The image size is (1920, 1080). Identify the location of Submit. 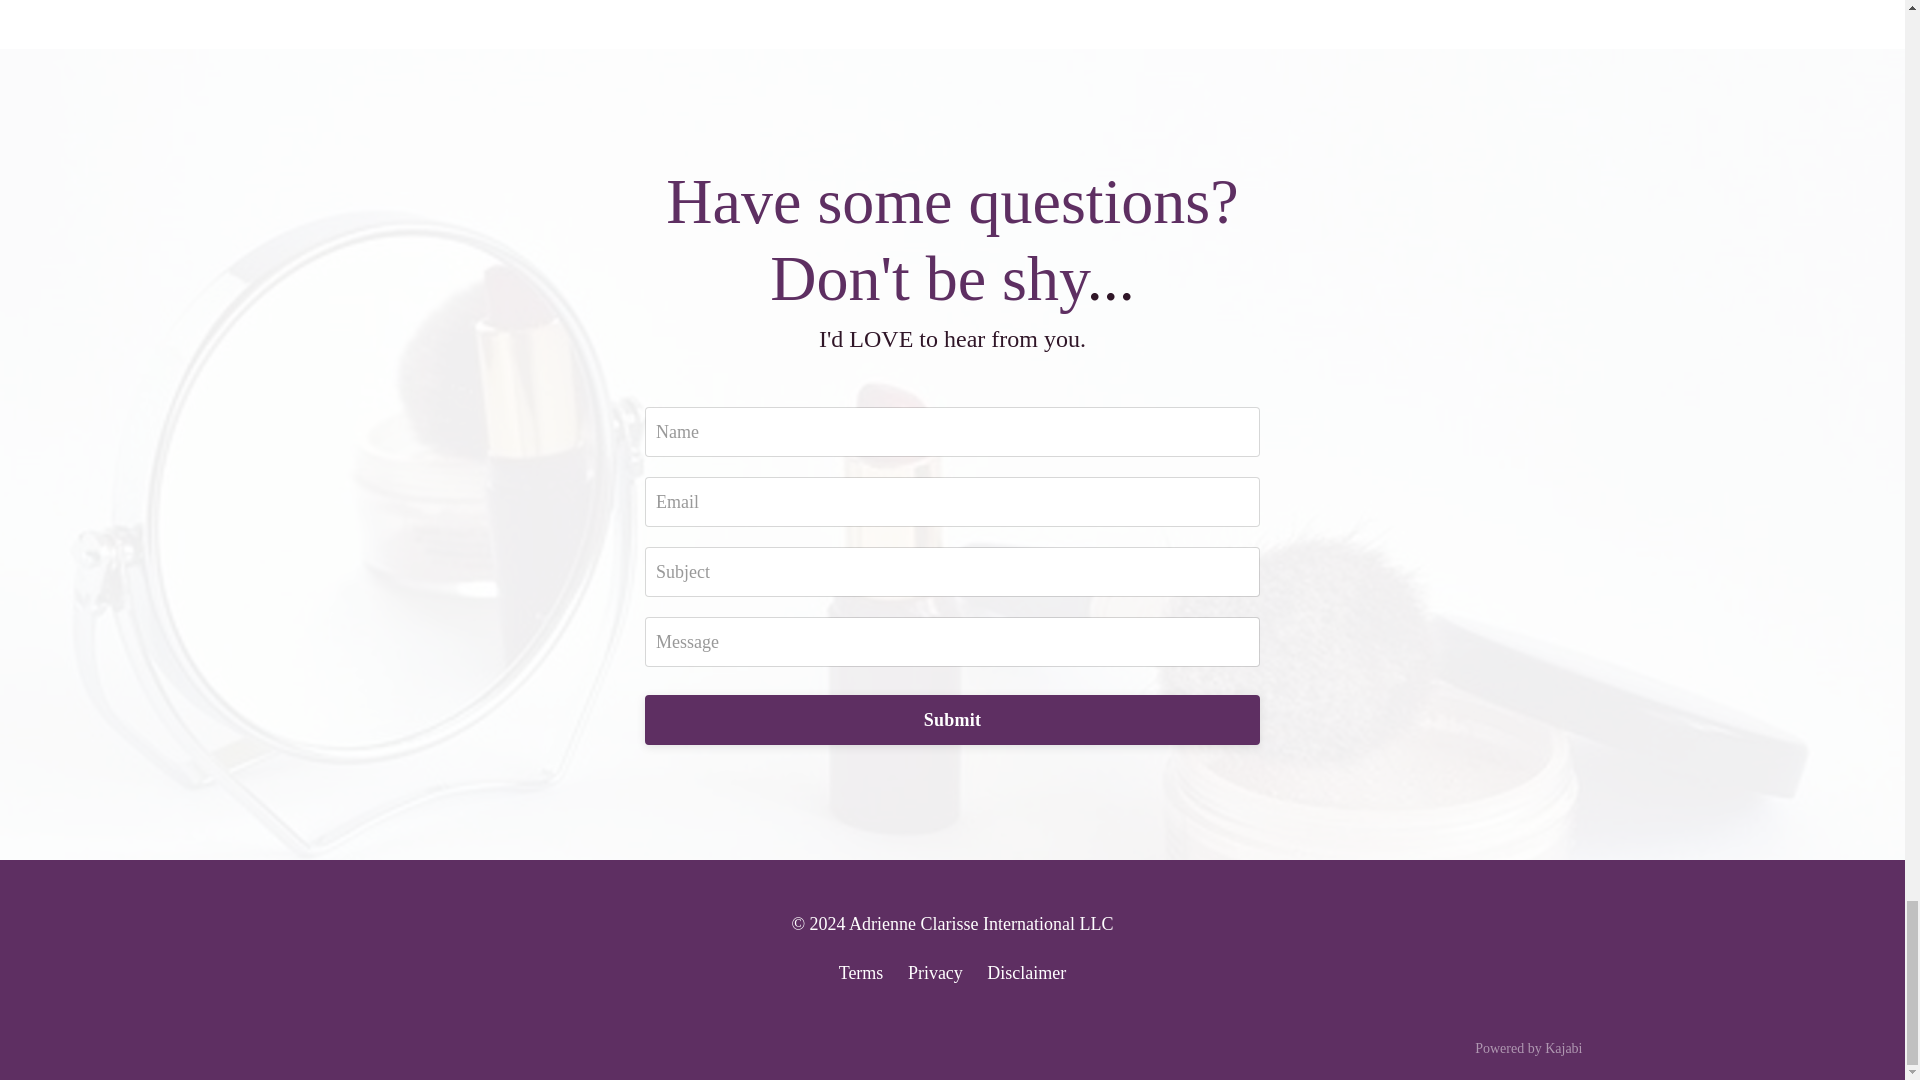
(952, 720).